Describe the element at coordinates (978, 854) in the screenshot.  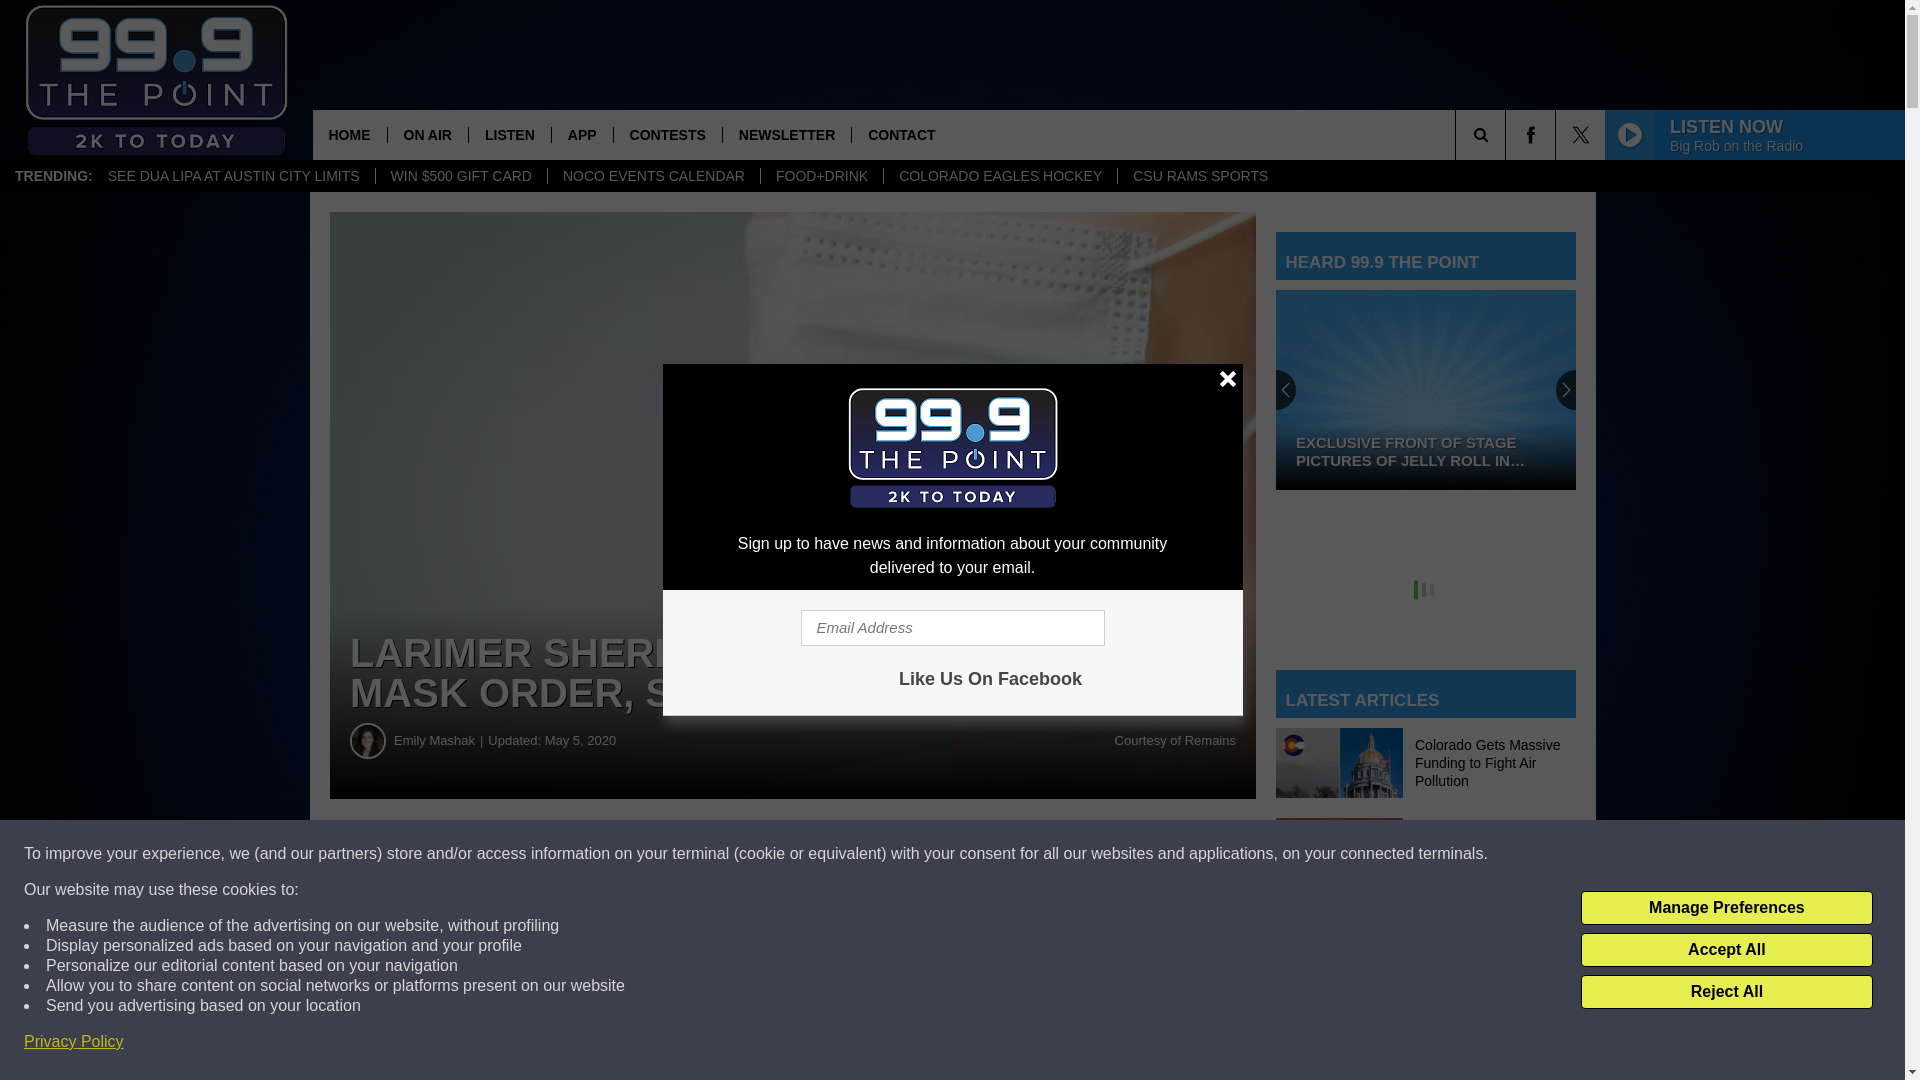
I see `Share on Twitter` at that location.